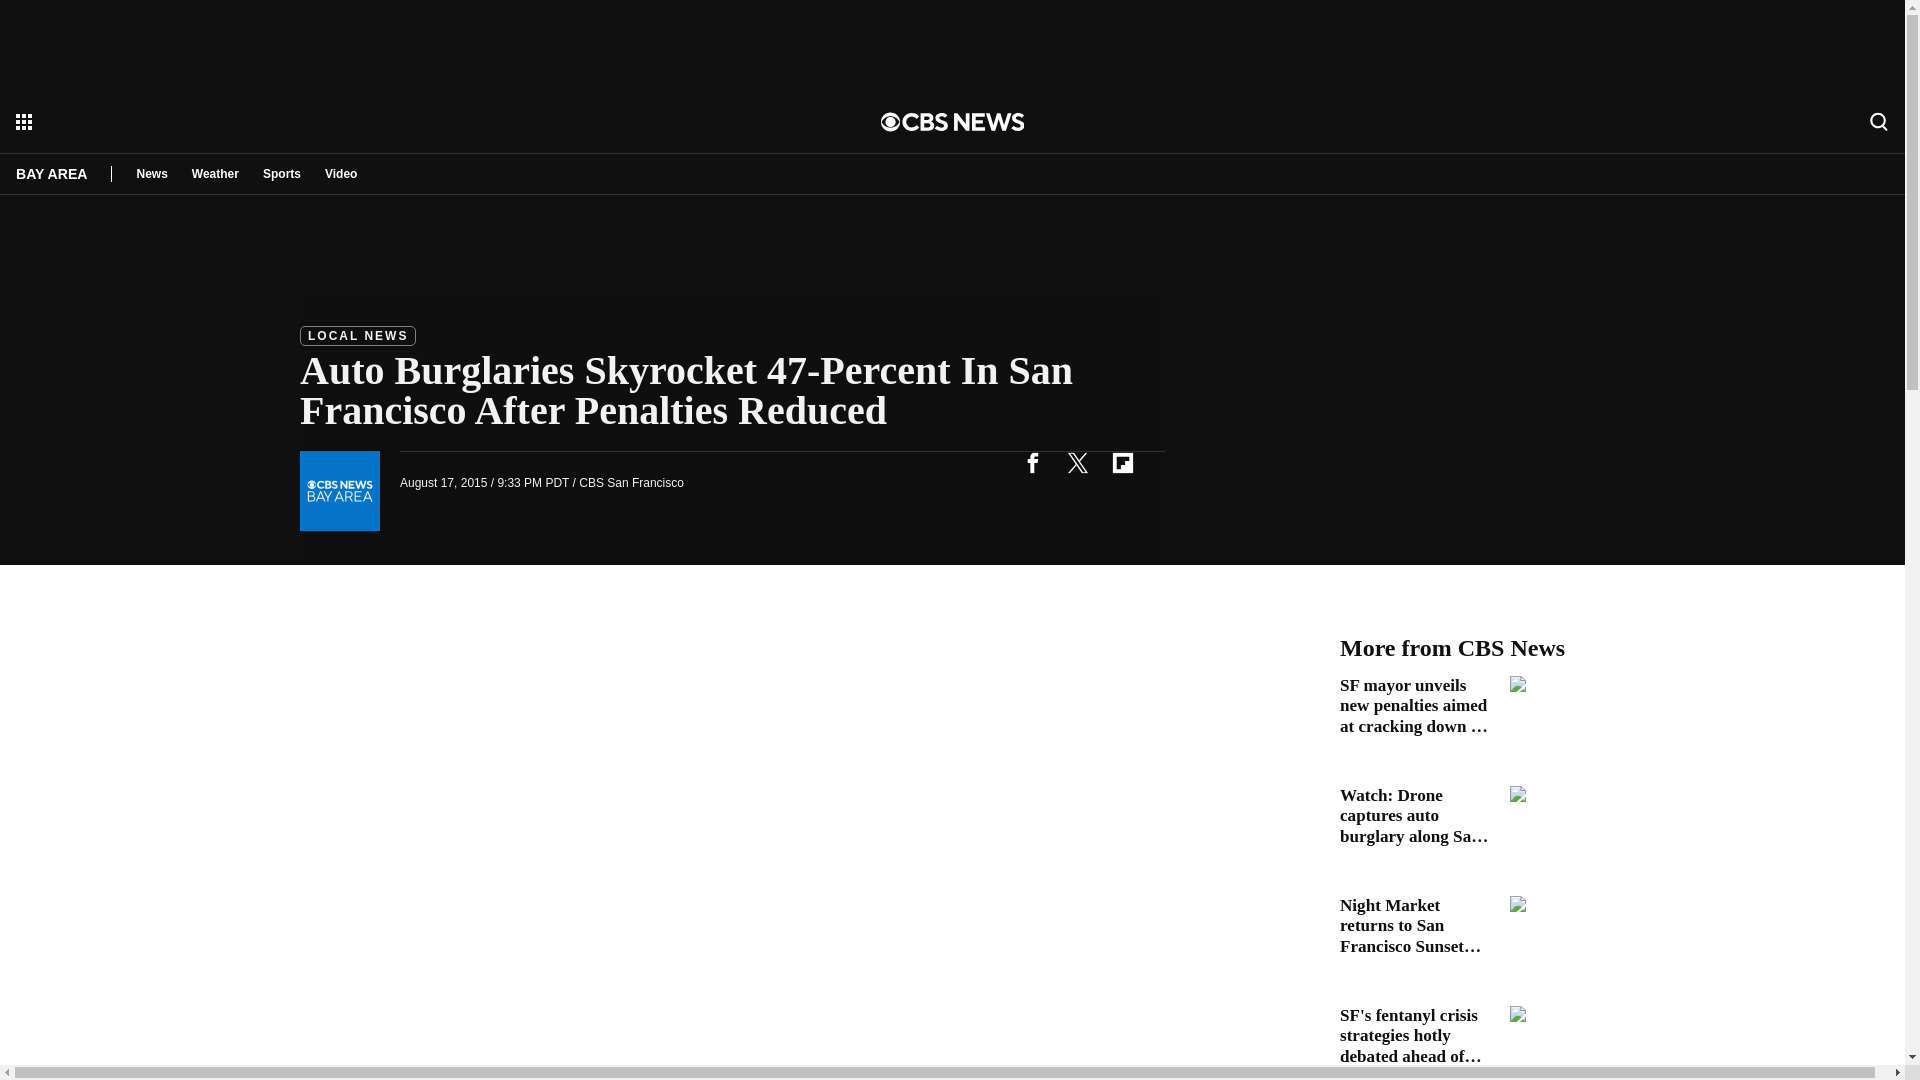 This screenshot has height=1080, width=1920. What do you see at coordinates (1077, 462) in the screenshot?
I see `twitter` at bounding box center [1077, 462].